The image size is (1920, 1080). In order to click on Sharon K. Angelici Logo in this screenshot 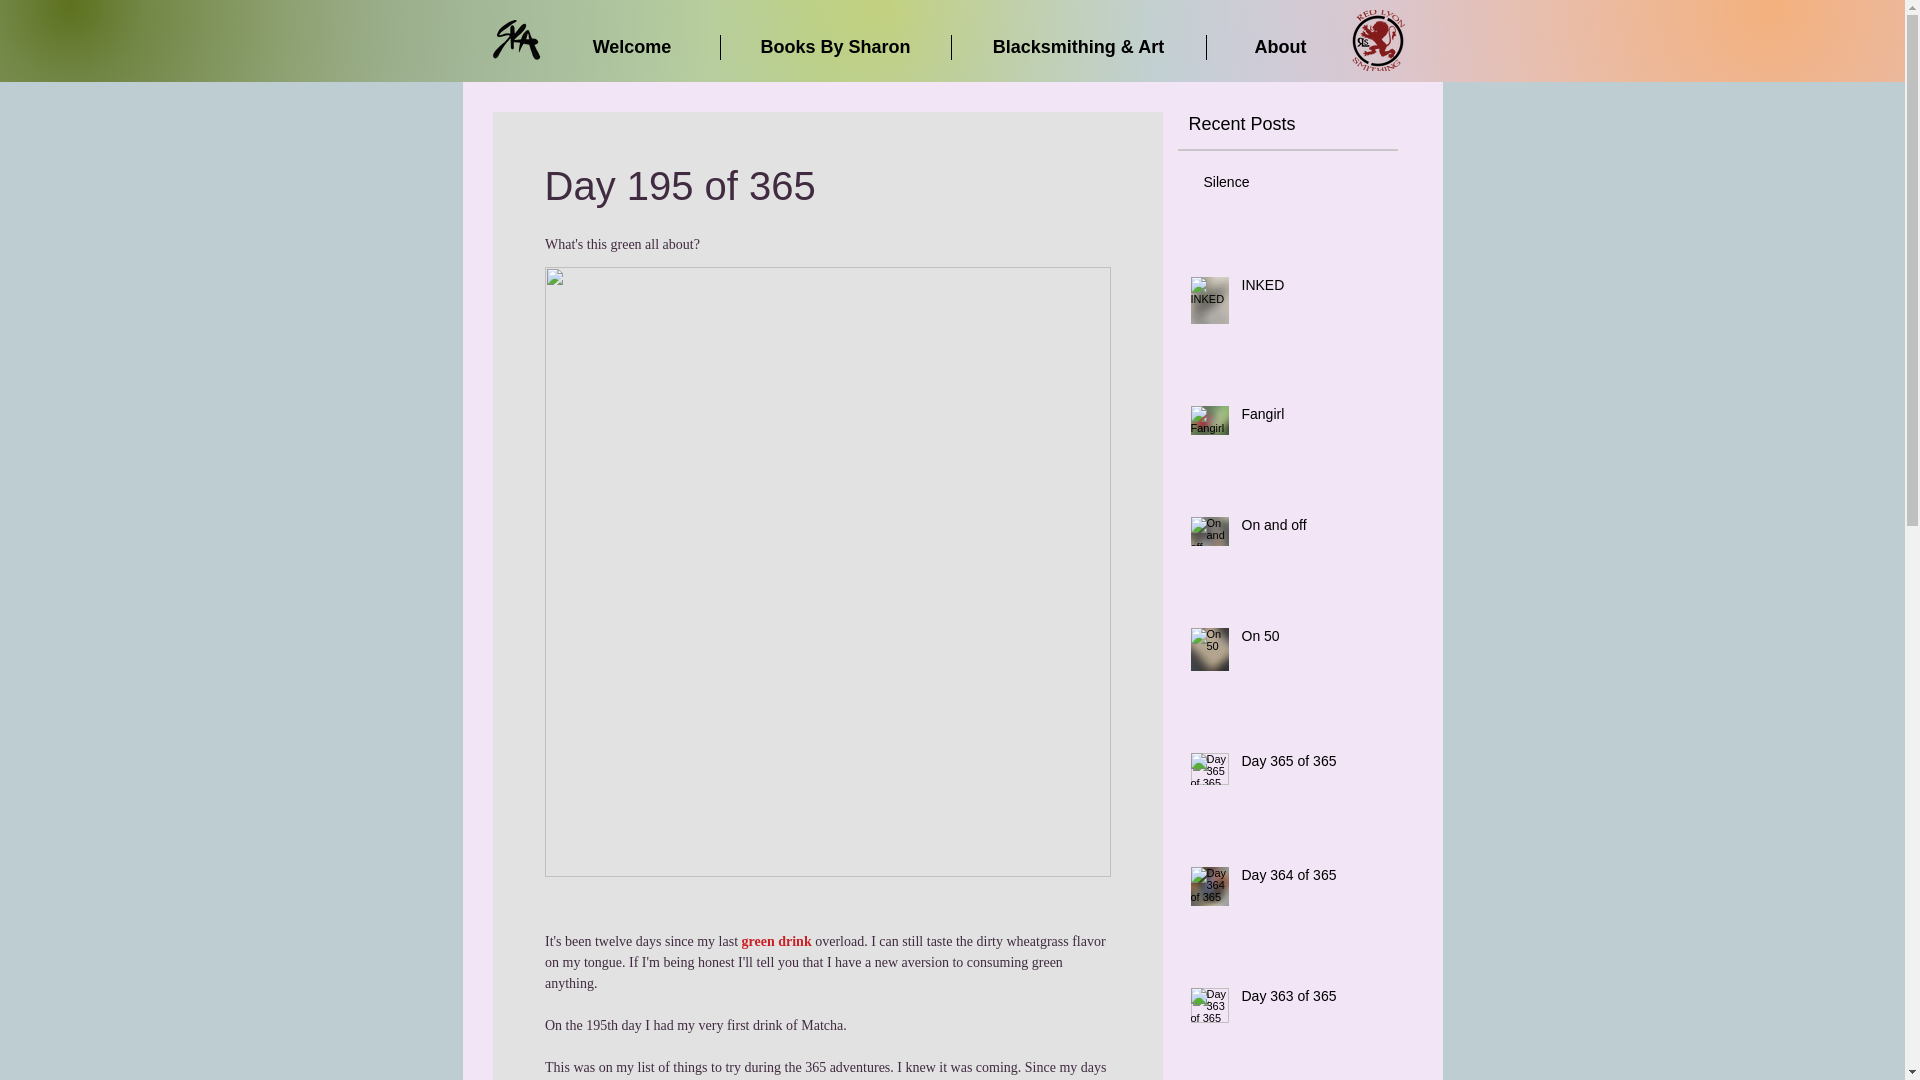, I will do `click(1378, 40)`.